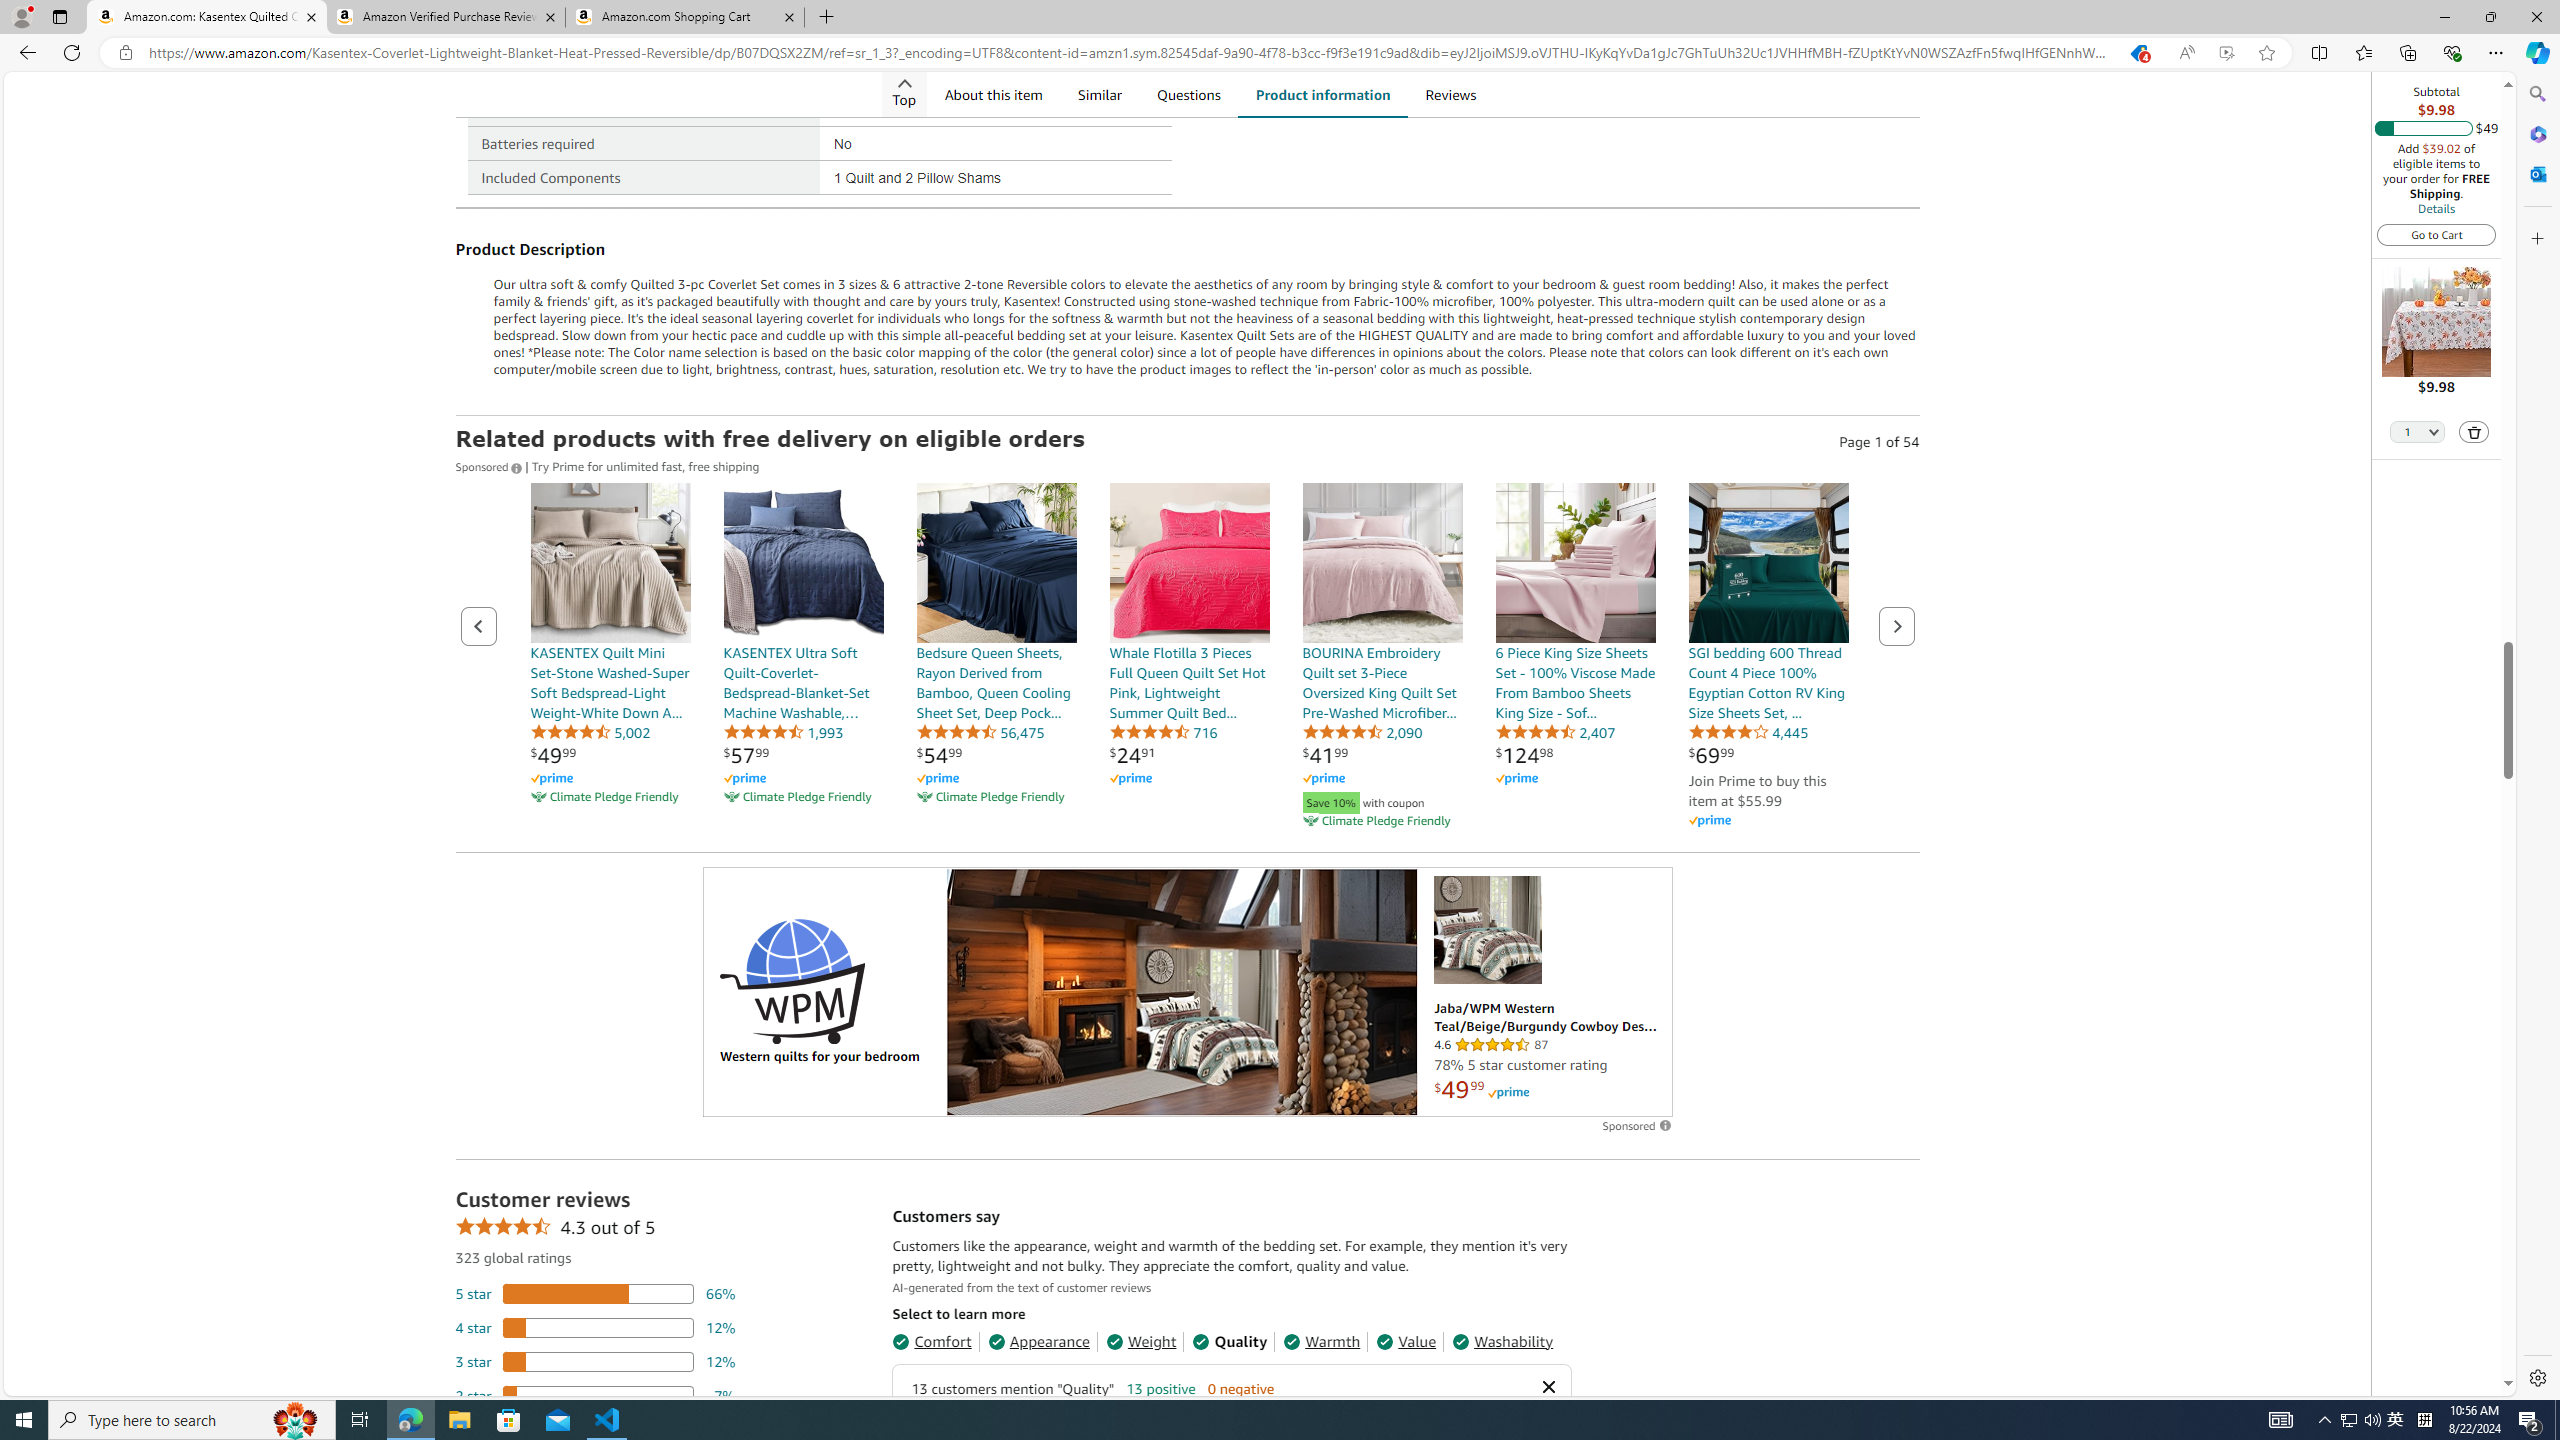 The image size is (2560, 1440). I want to click on Enhance video, so click(2226, 53).